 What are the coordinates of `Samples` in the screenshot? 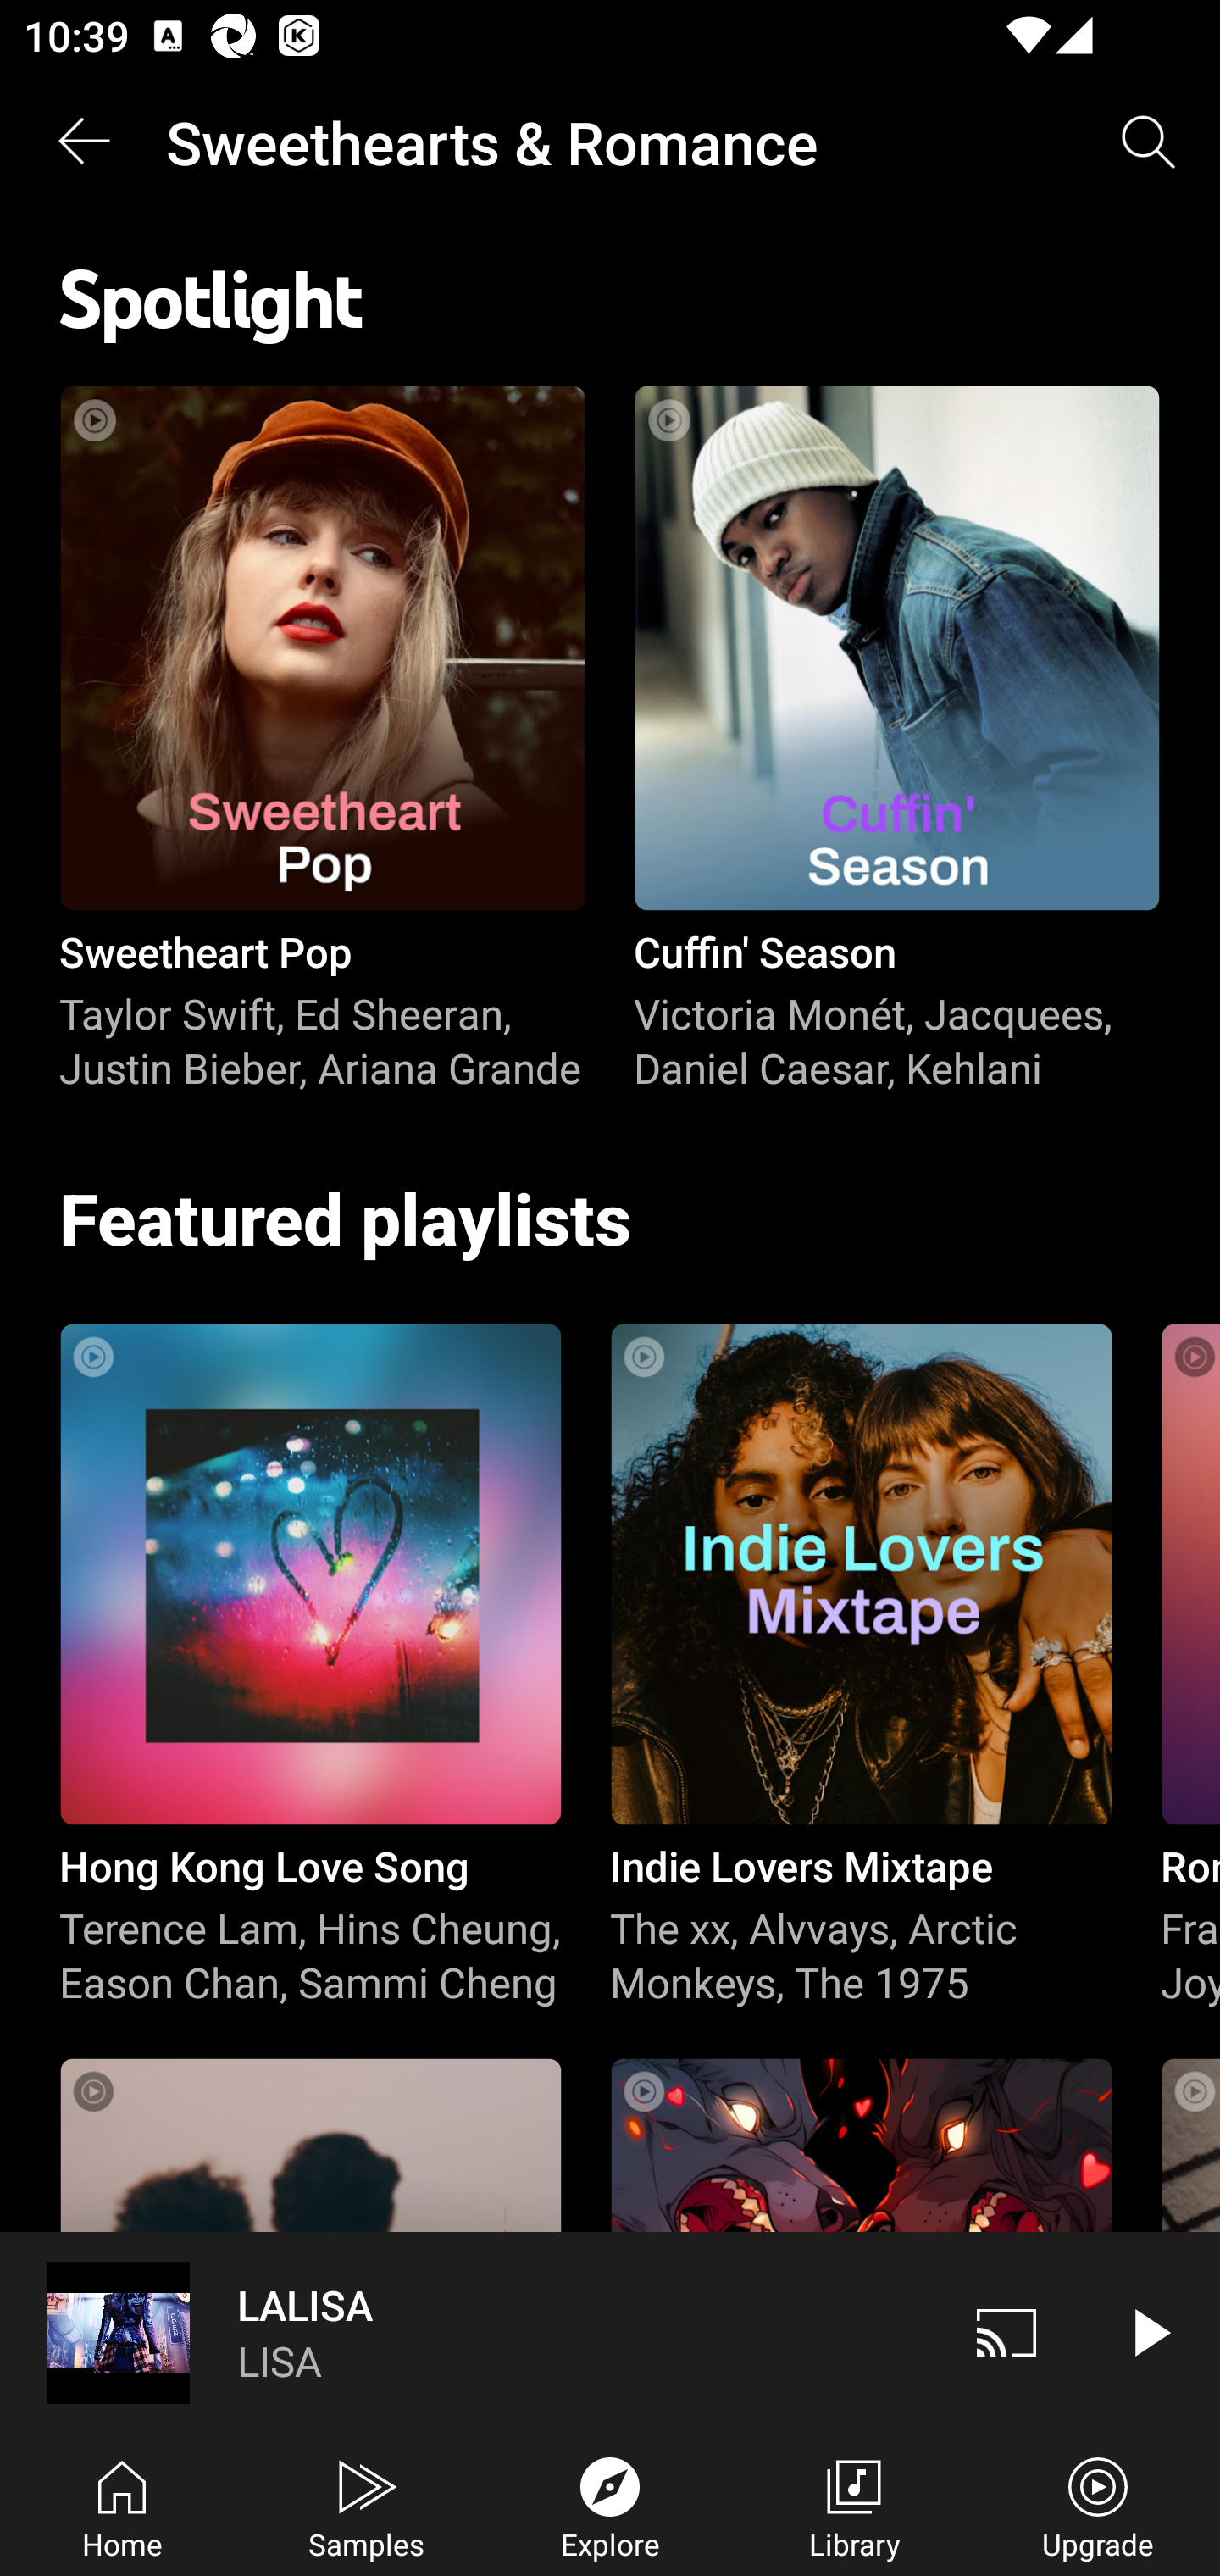 It's located at (366, 2505).